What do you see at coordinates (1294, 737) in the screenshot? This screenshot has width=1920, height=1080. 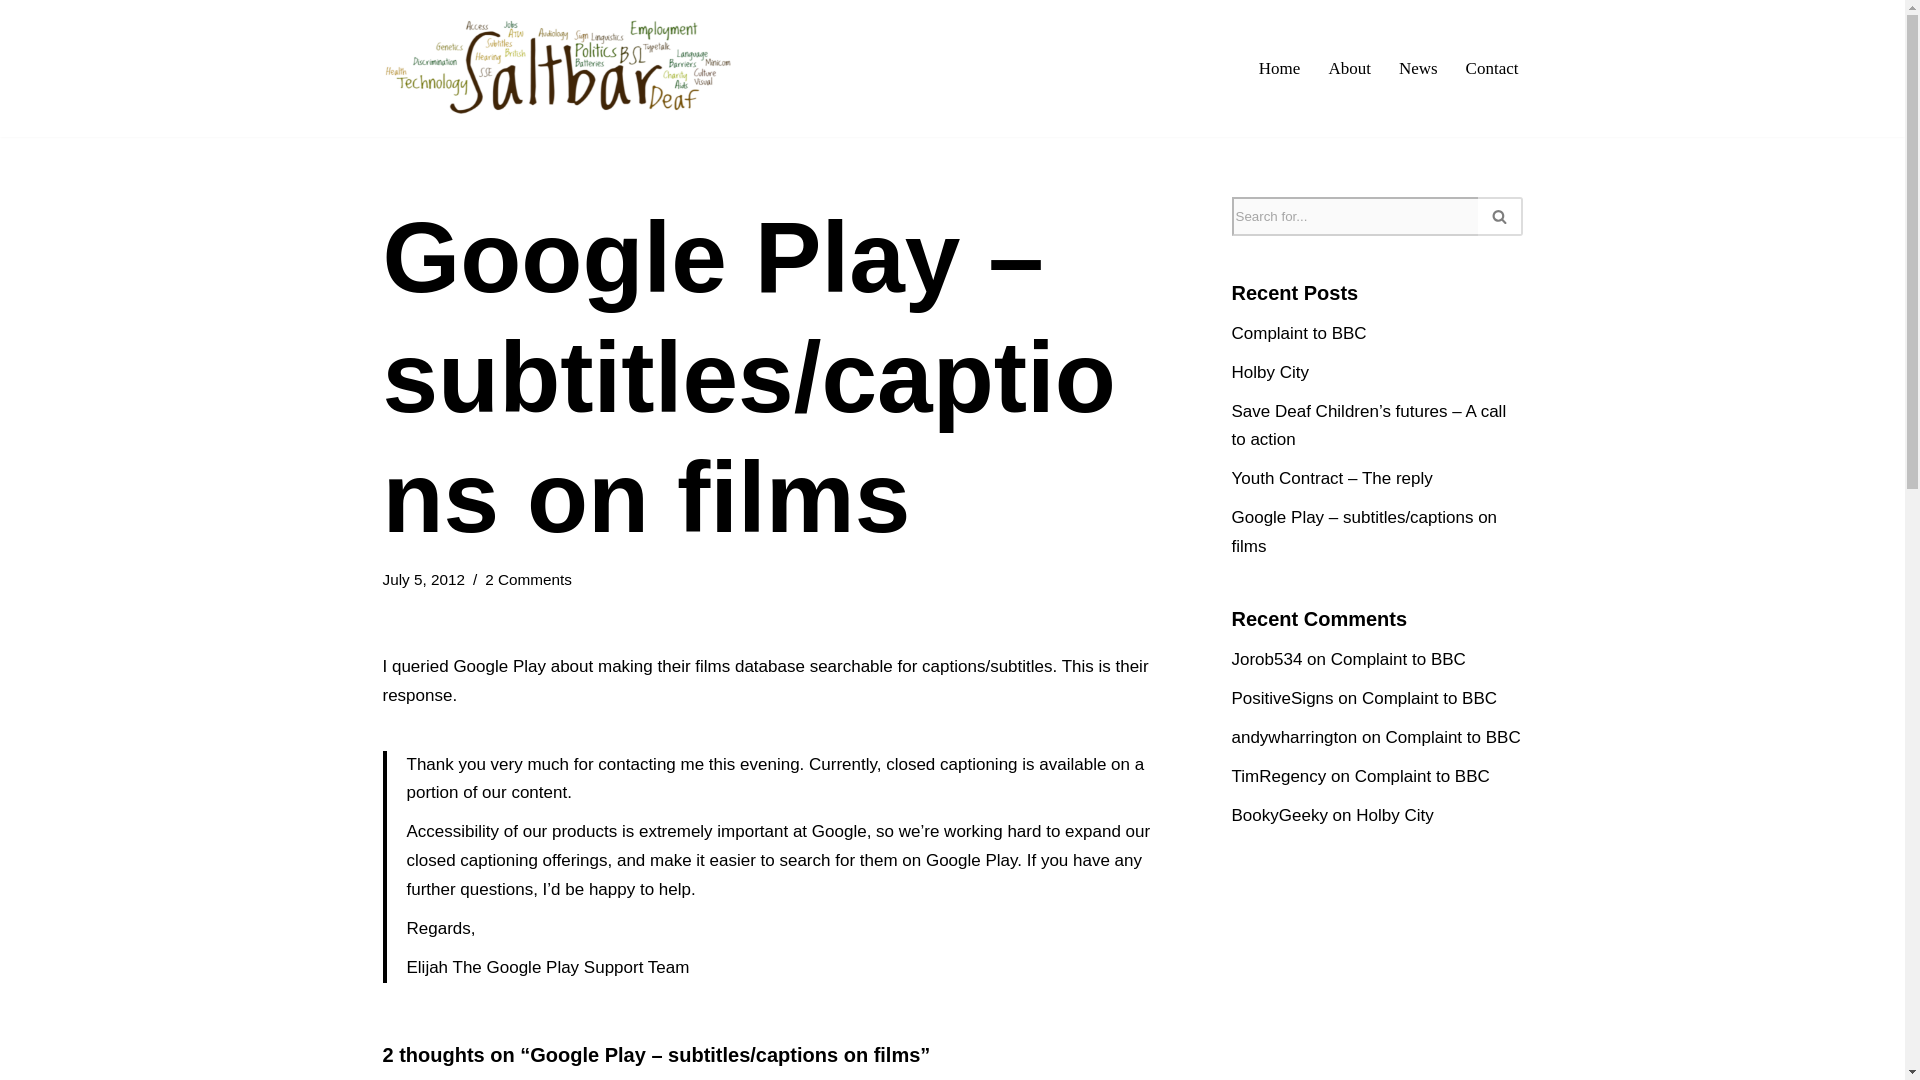 I see `andywharrington` at bounding box center [1294, 737].